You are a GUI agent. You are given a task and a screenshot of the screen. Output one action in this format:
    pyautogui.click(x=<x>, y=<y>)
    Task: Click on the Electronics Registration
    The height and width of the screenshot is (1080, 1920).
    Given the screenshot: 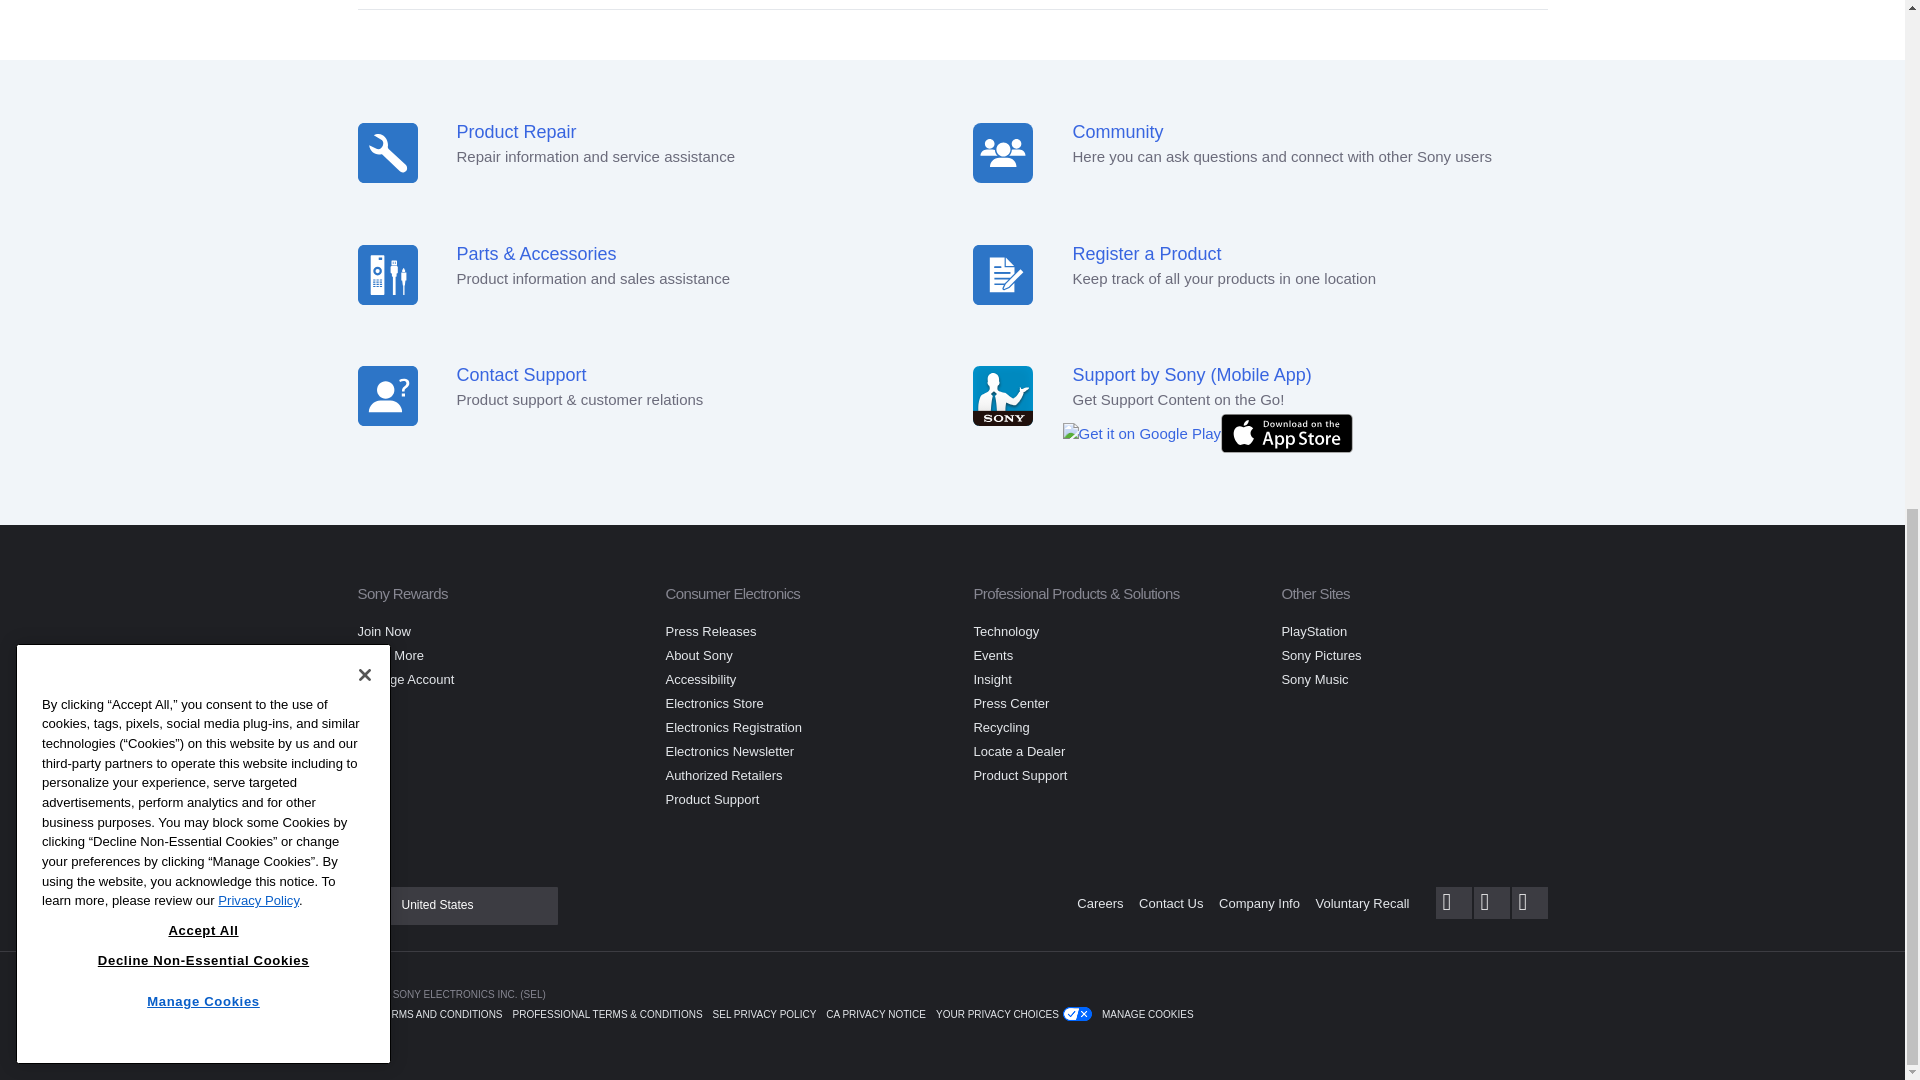 What is the action you would take?
    pyautogui.click(x=733, y=728)
    